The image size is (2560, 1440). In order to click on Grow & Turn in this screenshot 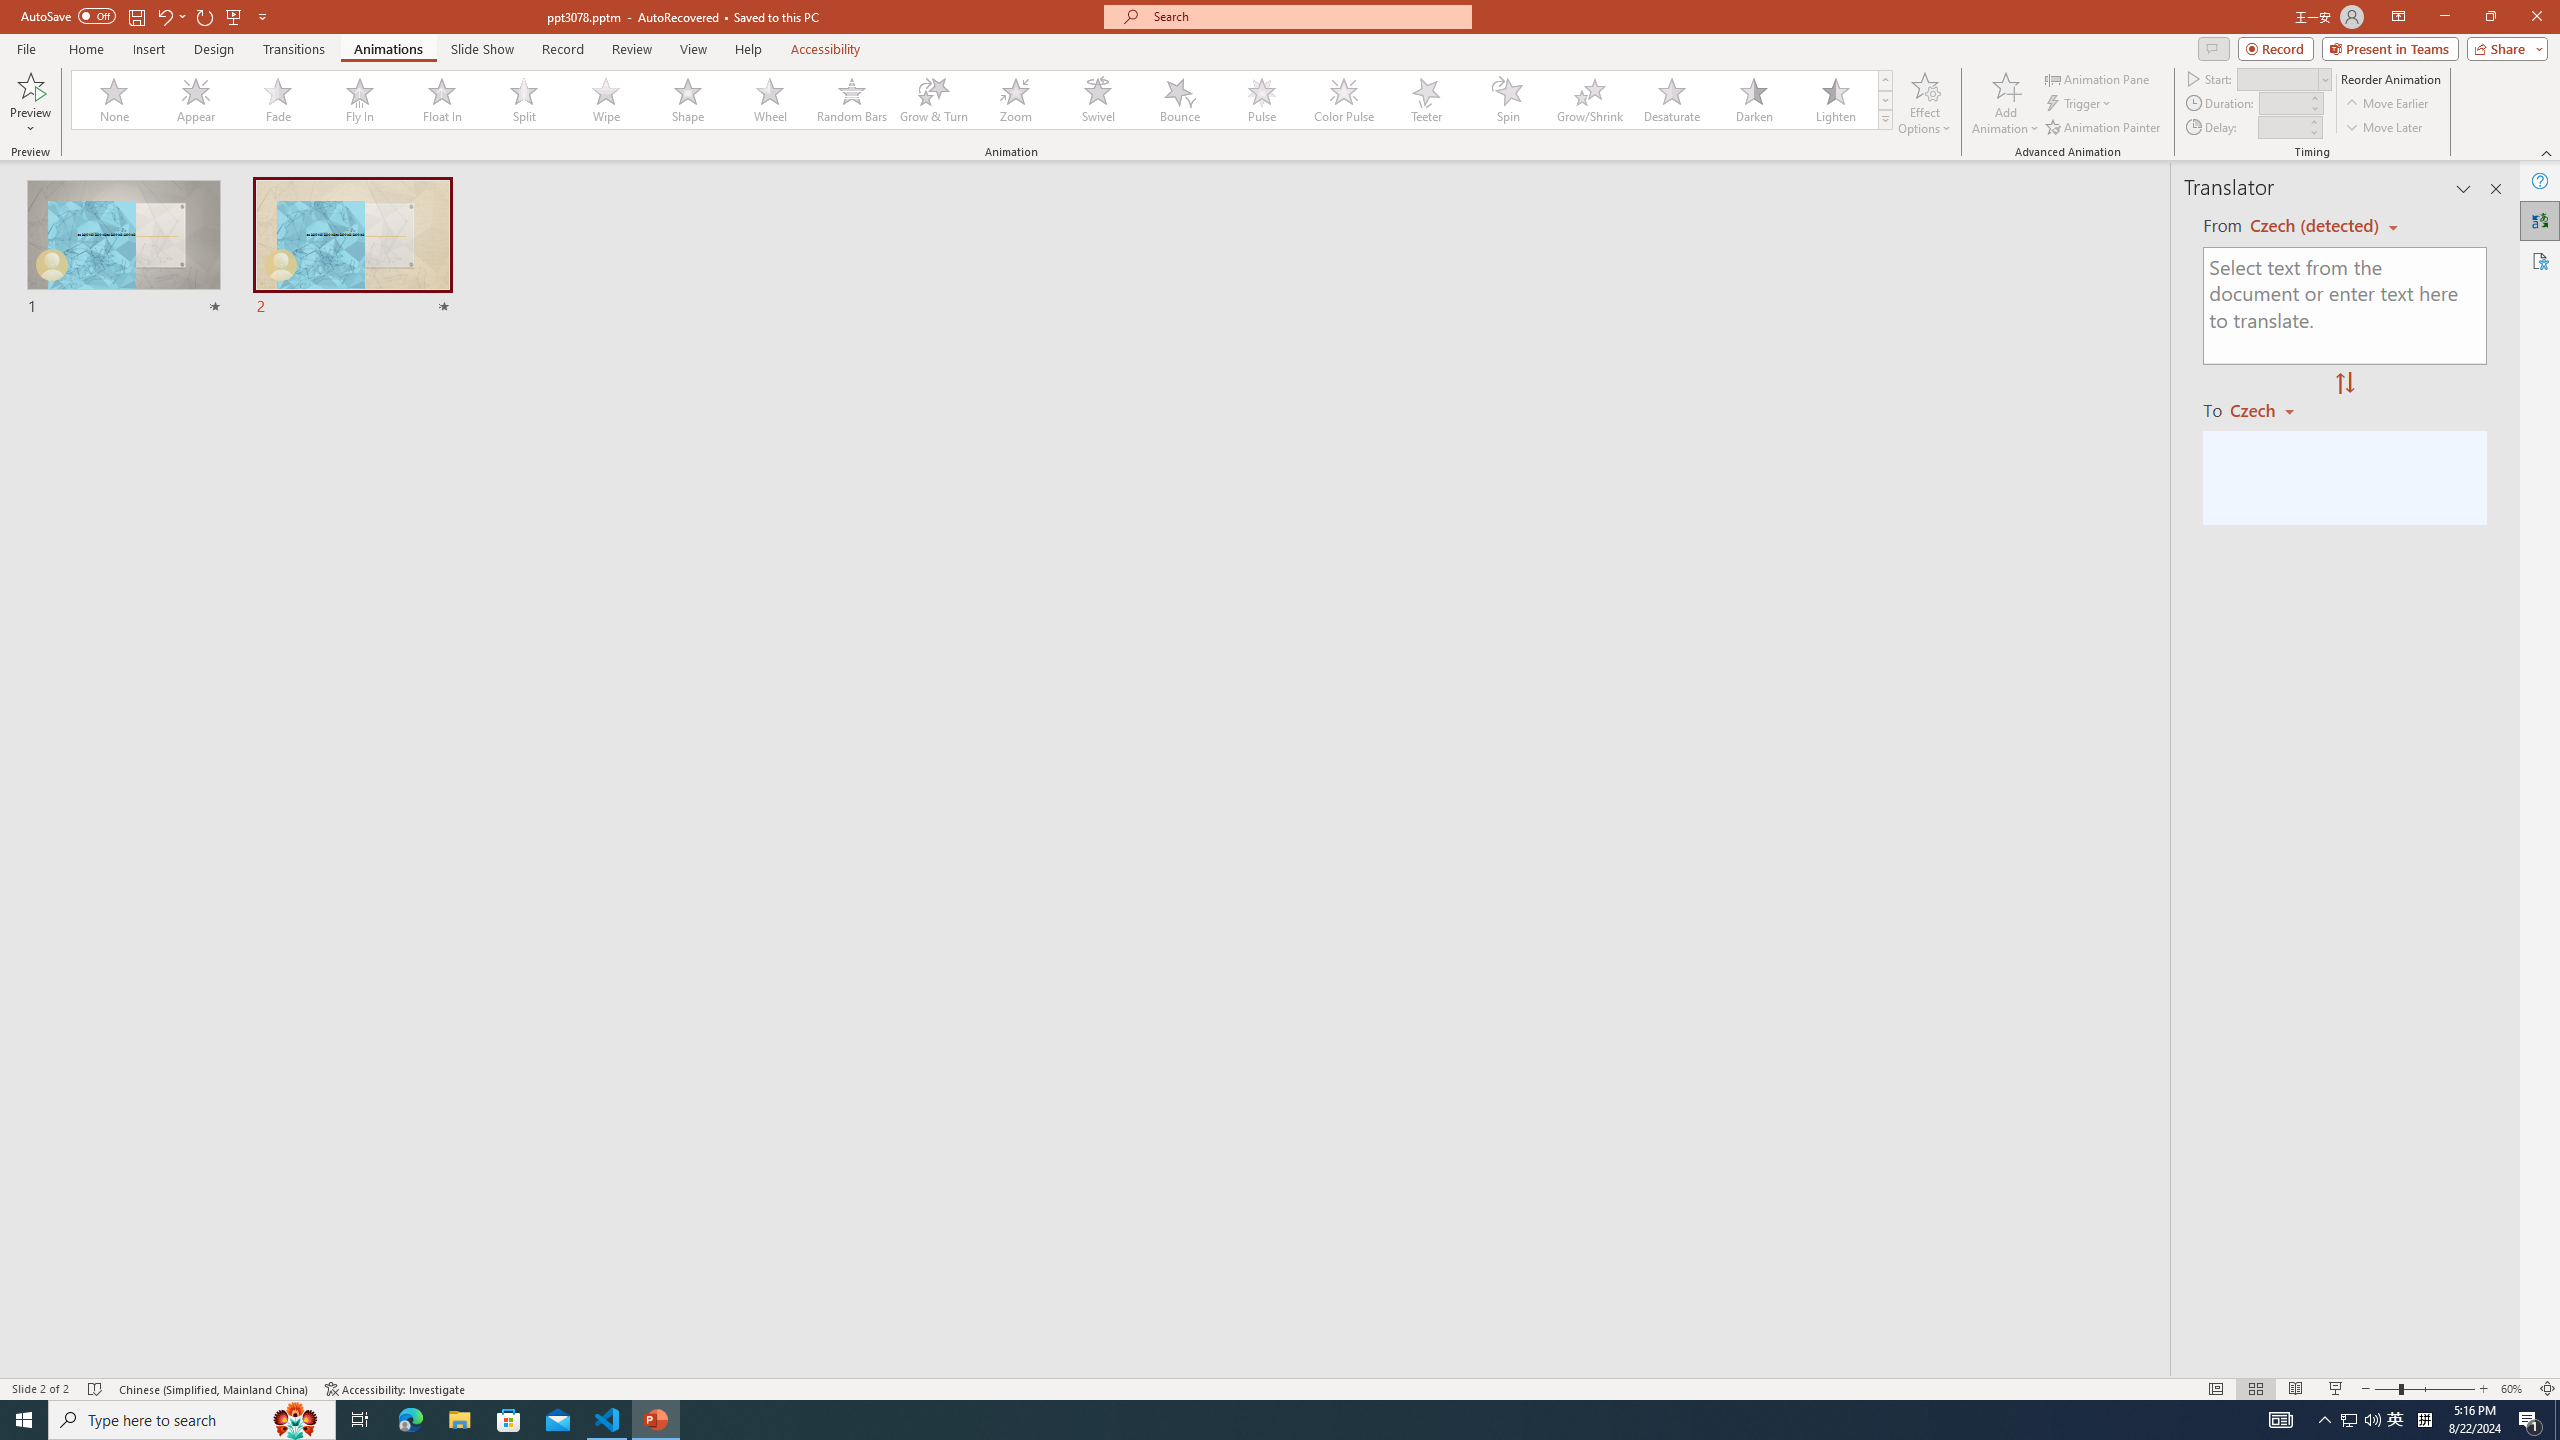, I will do `click(934, 100)`.